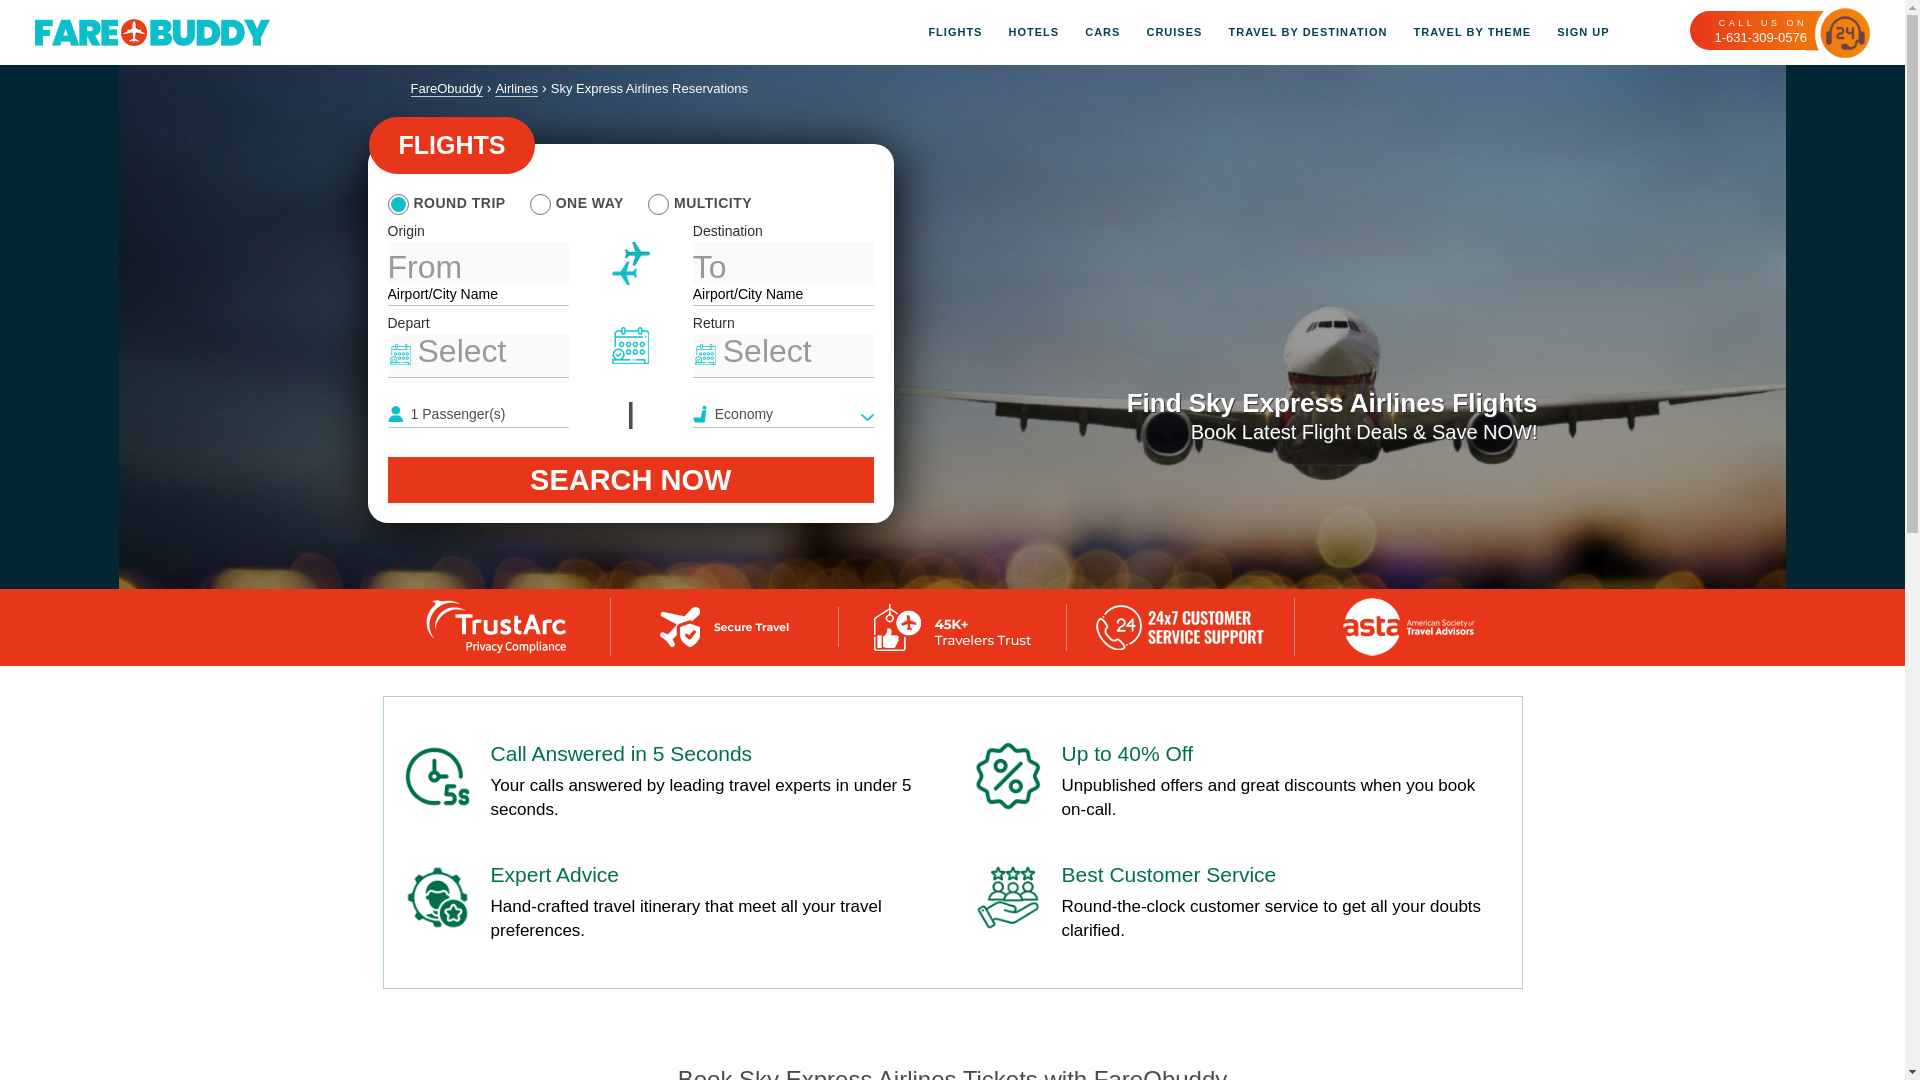 The width and height of the screenshot is (1920, 1080). I want to click on TRAVEL BY THEME, so click(1458, 32).